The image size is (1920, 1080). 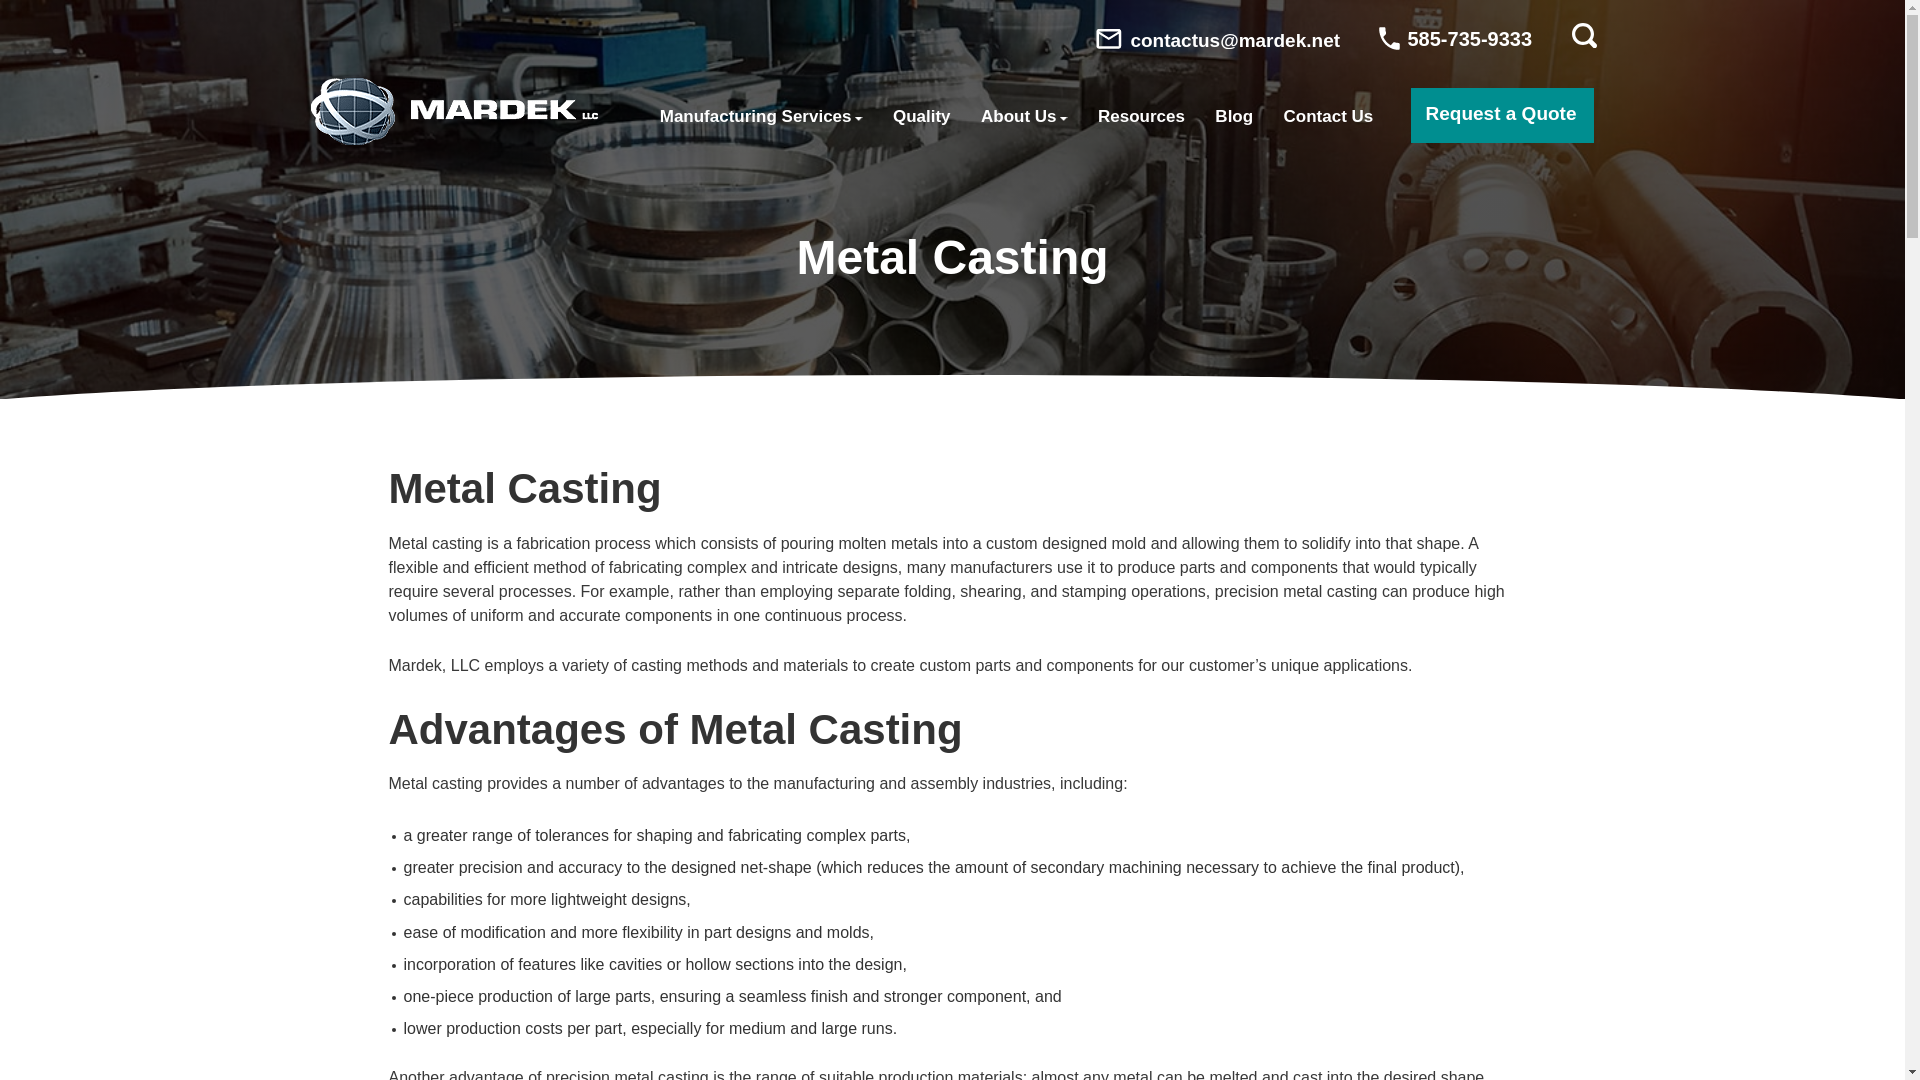 I want to click on Contact Us, so click(x=1328, y=116).